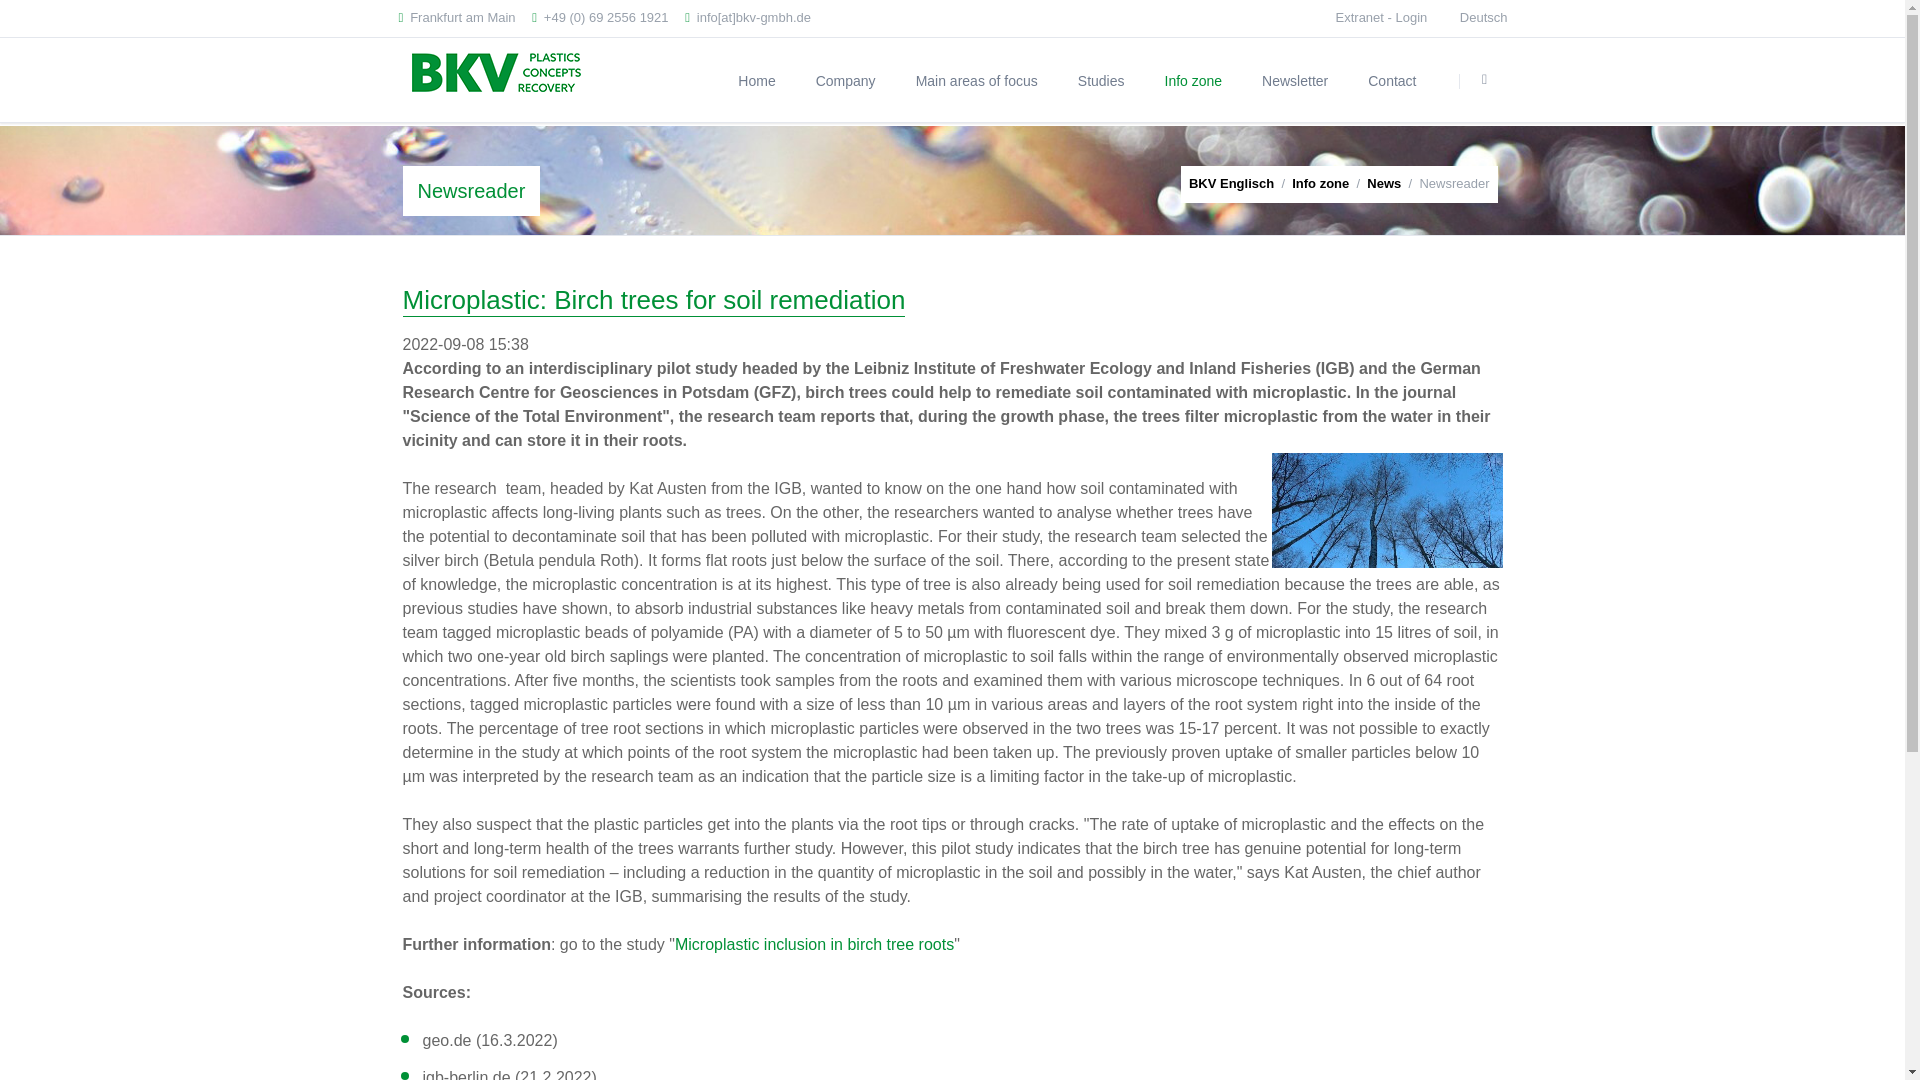 Image resolution: width=1920 pixels, height=1080 pixels. What do you see at coordinates (1483, 18) in the screenshot?
I see `Deutsch` at bounding box center [1483, 18].